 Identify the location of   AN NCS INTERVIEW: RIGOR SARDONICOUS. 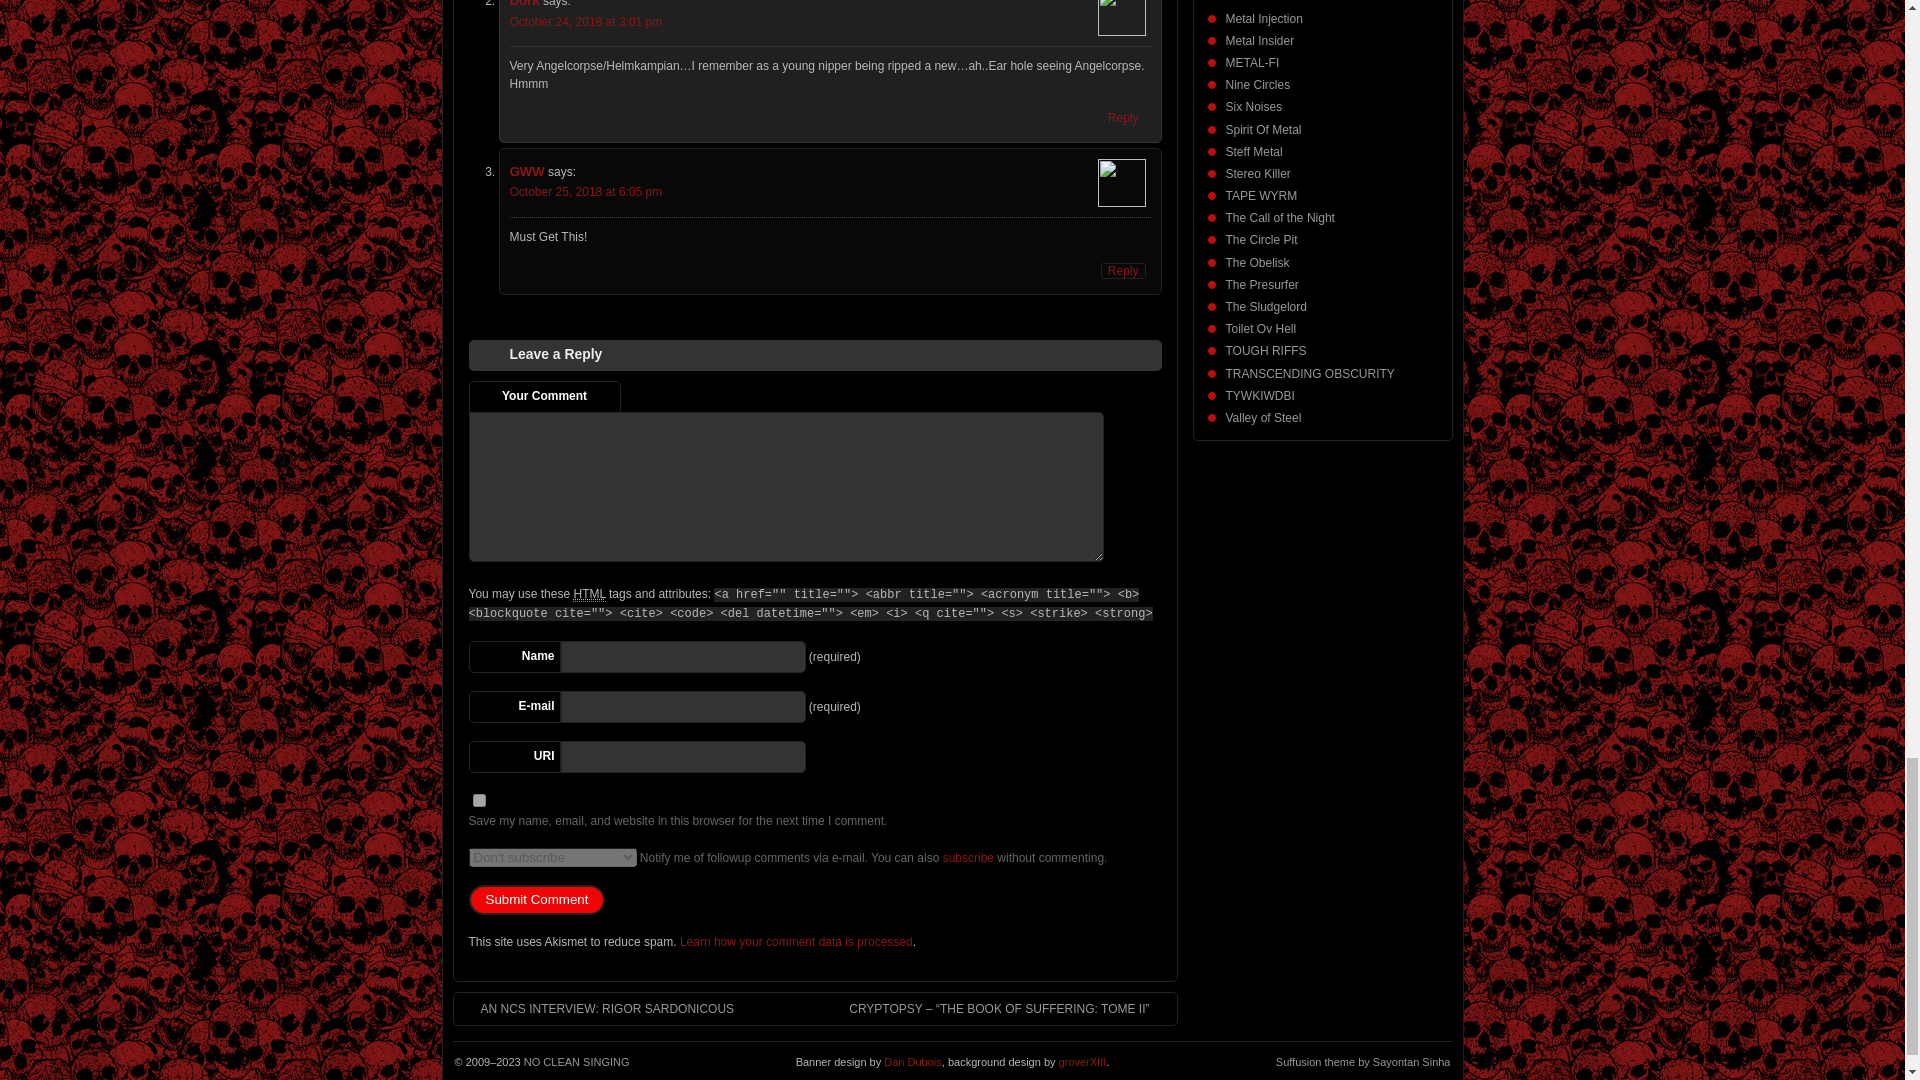
(596, 1009).